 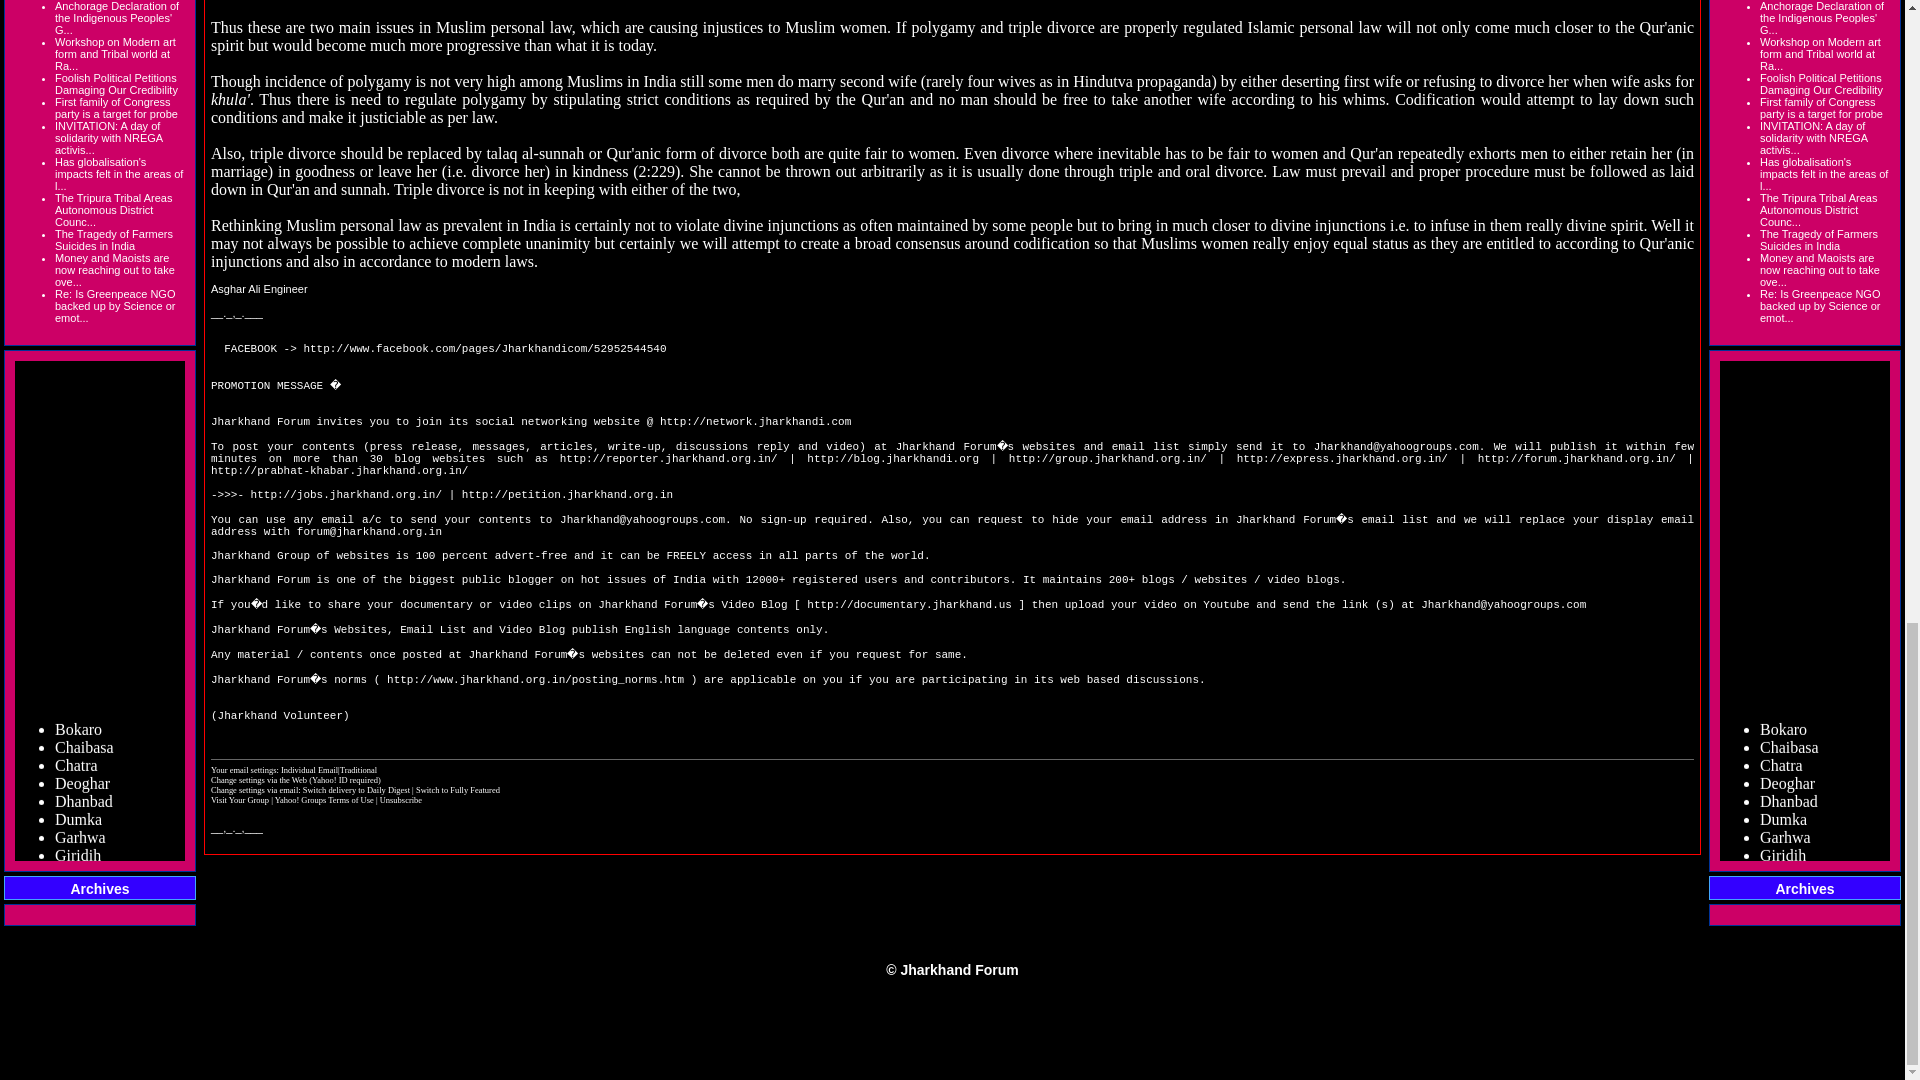 I want to click on Hazaribag, so click(x=88, y=1042).